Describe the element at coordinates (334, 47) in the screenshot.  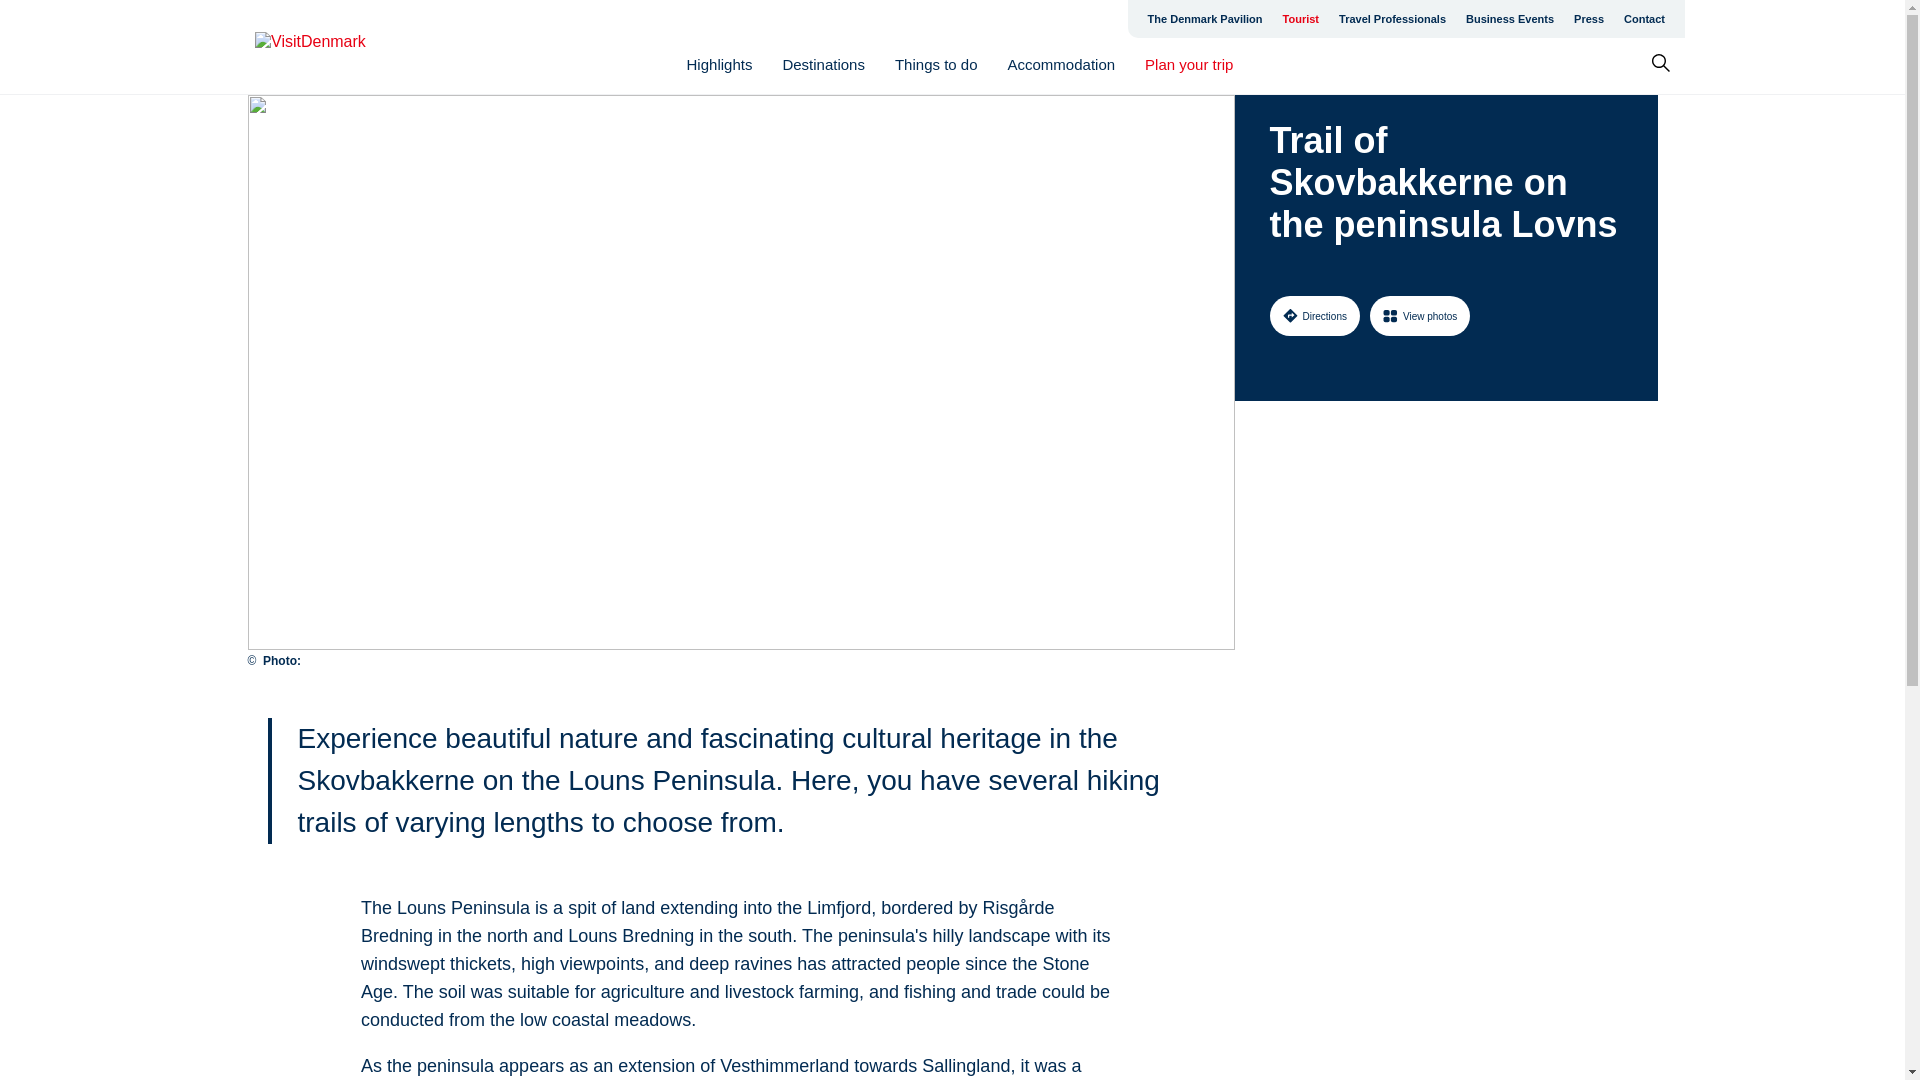
I see `Go to homepage` at that location.